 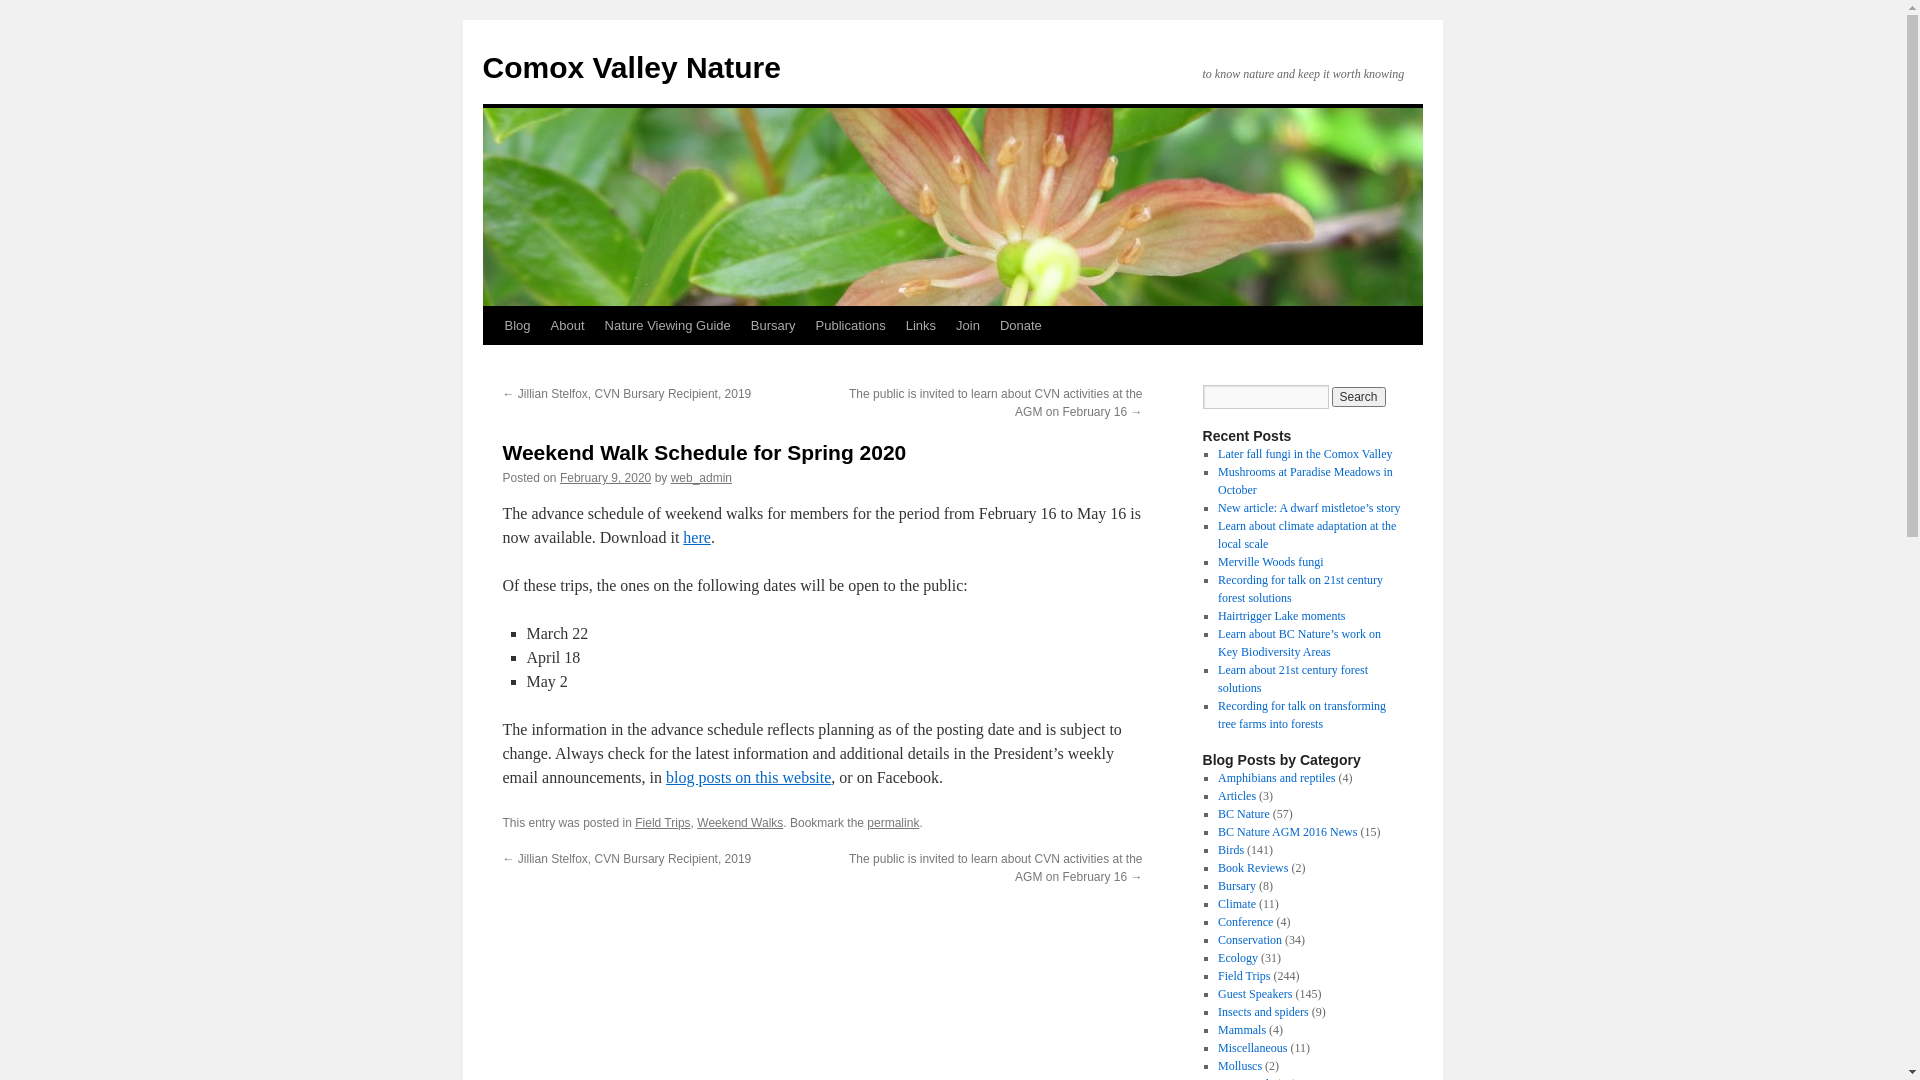 What do you see at coordinates (1242, 1030) in the screenshot?
I see `Mammals` at bounding box center [1242, 1030].